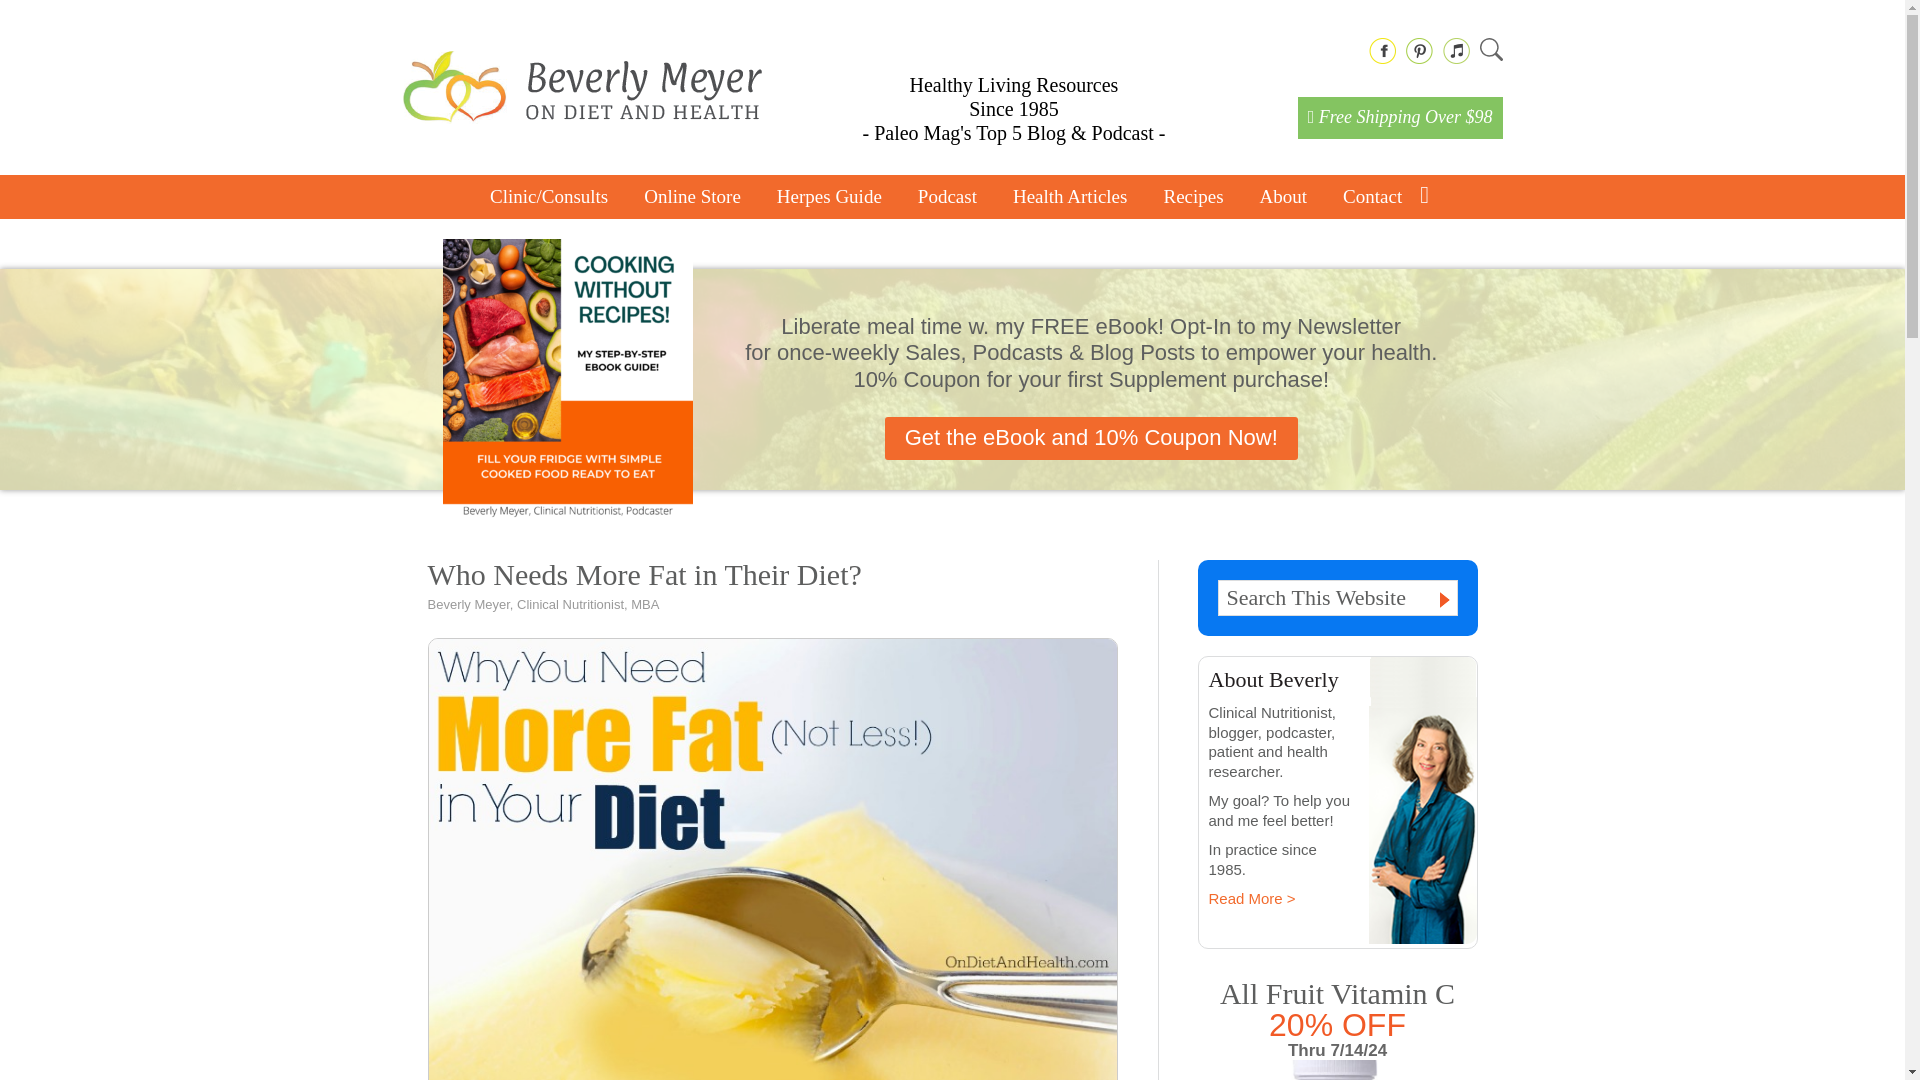  I want to click on Gluten Free Paleo Podcast, so click(947, 197).